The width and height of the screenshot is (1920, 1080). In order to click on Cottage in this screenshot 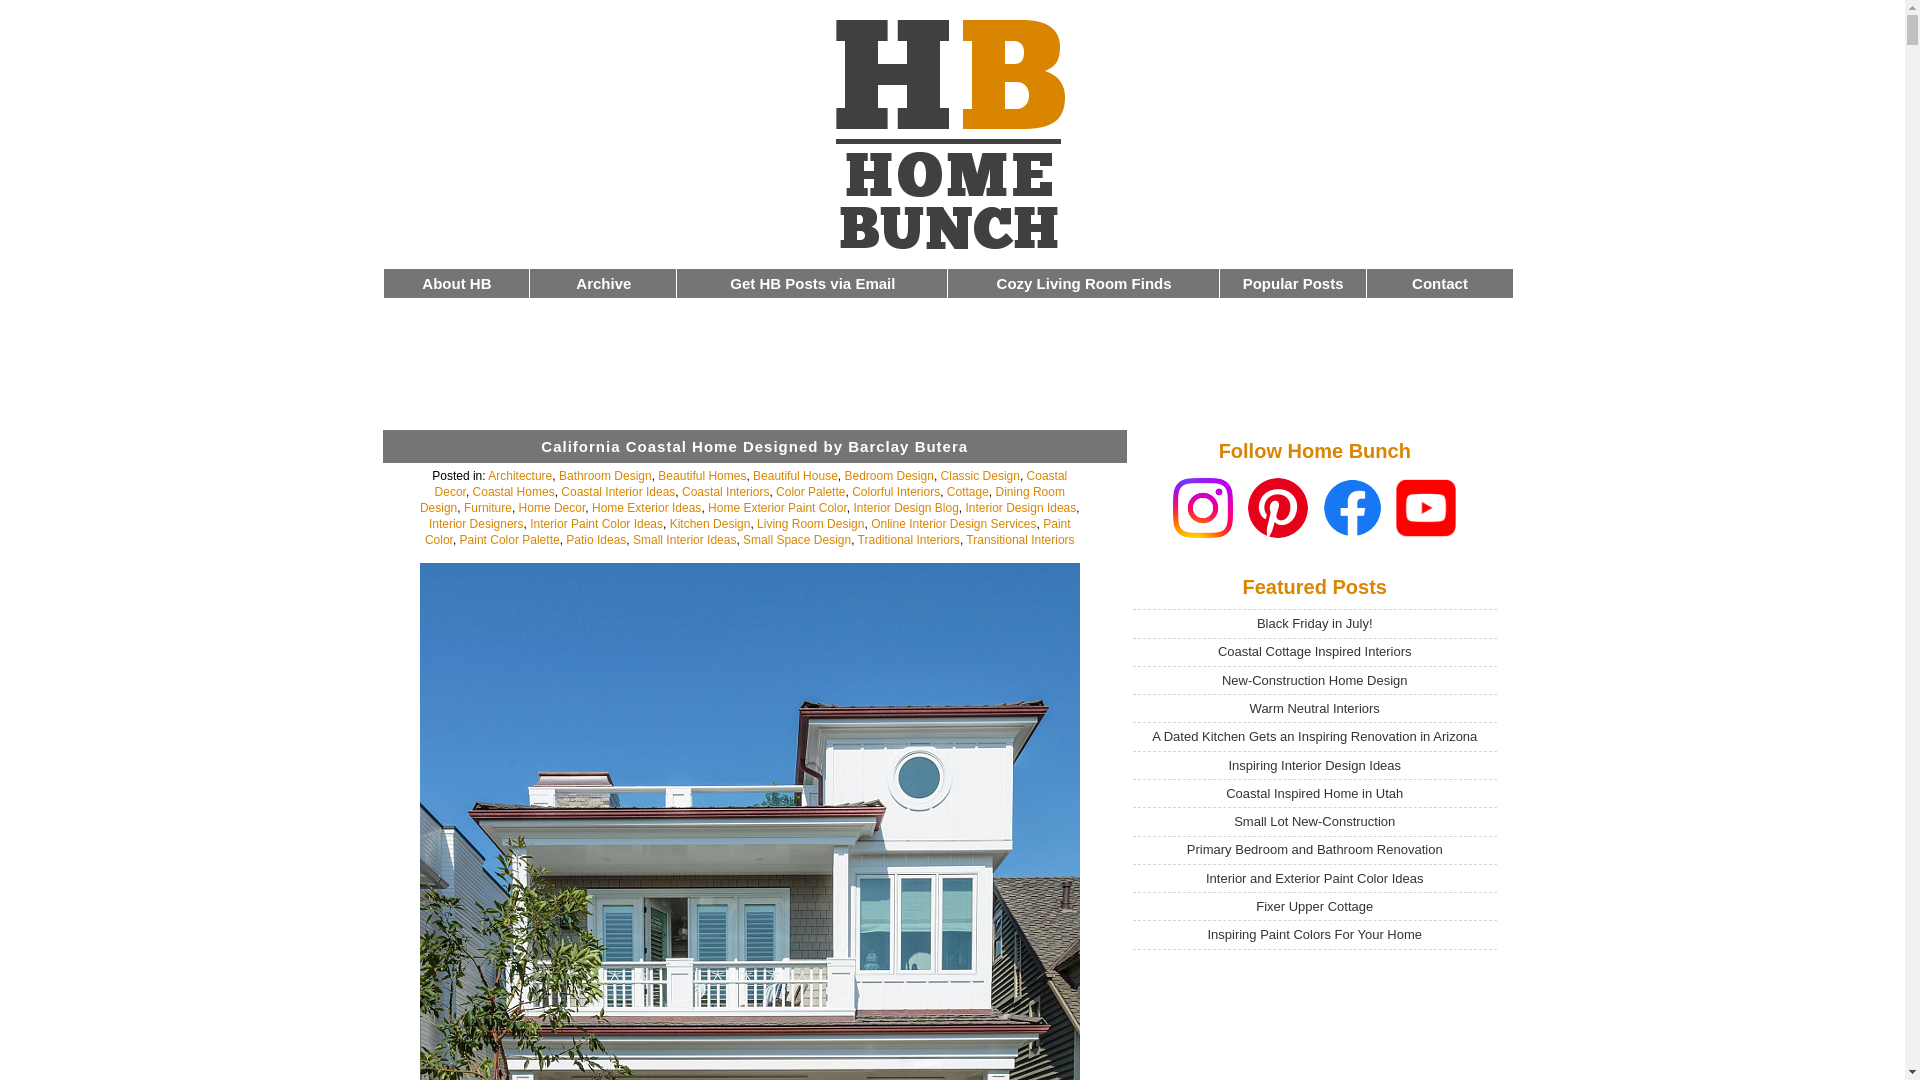, I will do `click(967, 491)`.